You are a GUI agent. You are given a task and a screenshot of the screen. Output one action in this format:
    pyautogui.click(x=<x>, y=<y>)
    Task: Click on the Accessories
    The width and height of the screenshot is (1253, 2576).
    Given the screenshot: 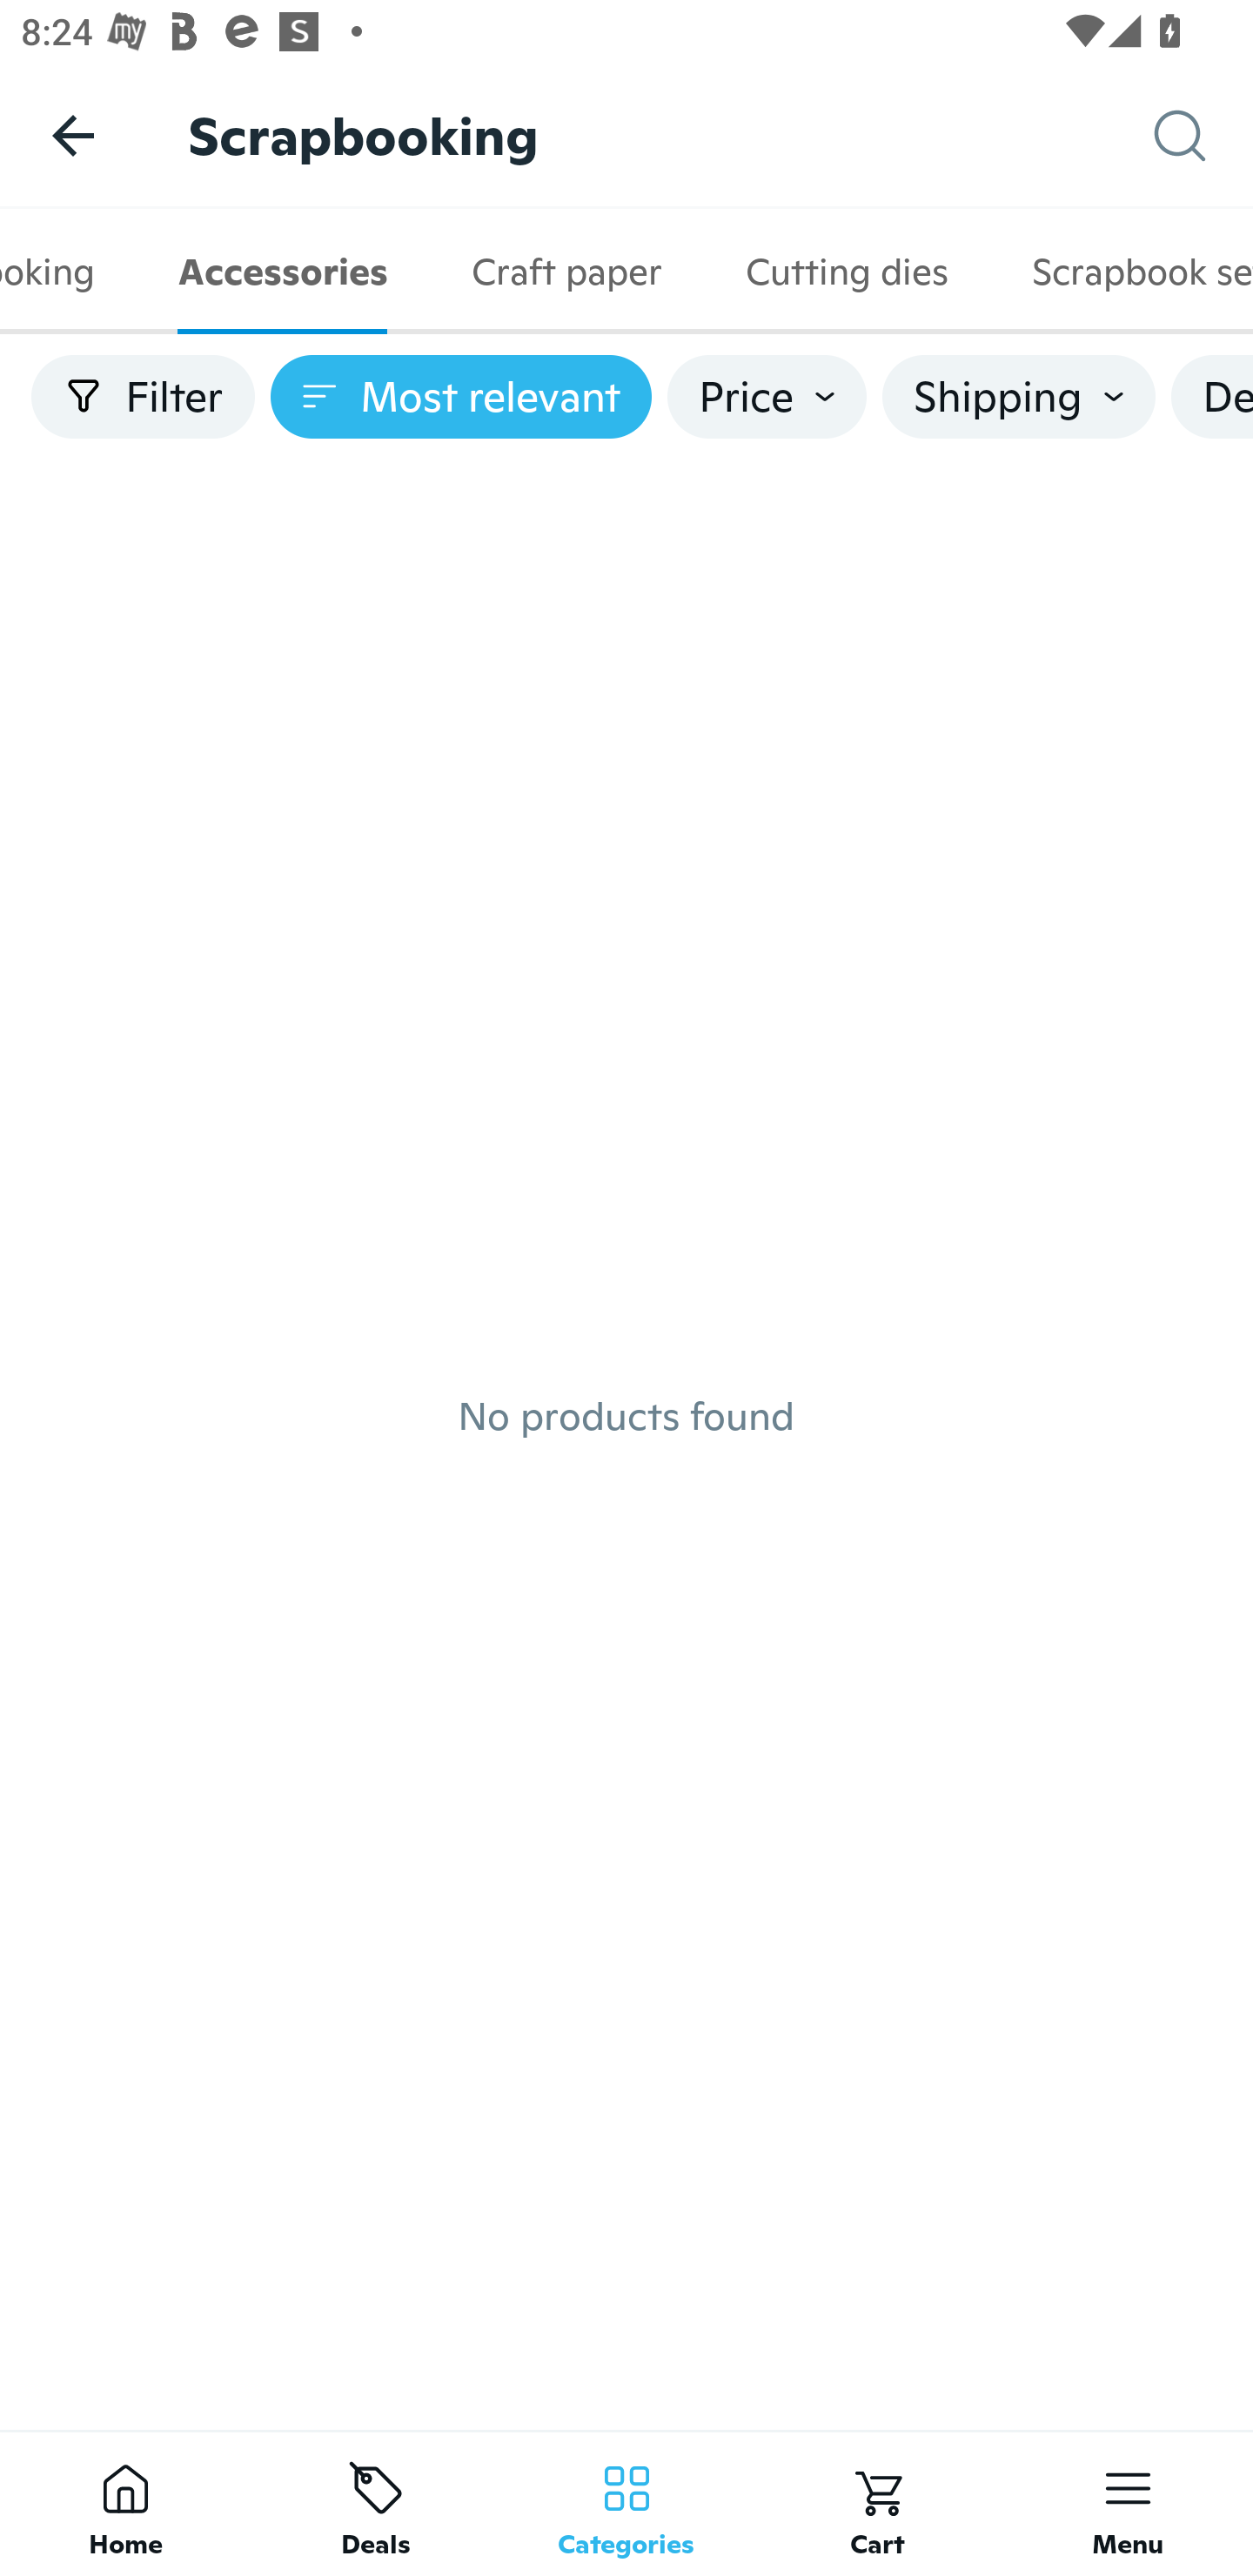 What is the action you would take?
    pyautogui.click(x=282, y=272)
    